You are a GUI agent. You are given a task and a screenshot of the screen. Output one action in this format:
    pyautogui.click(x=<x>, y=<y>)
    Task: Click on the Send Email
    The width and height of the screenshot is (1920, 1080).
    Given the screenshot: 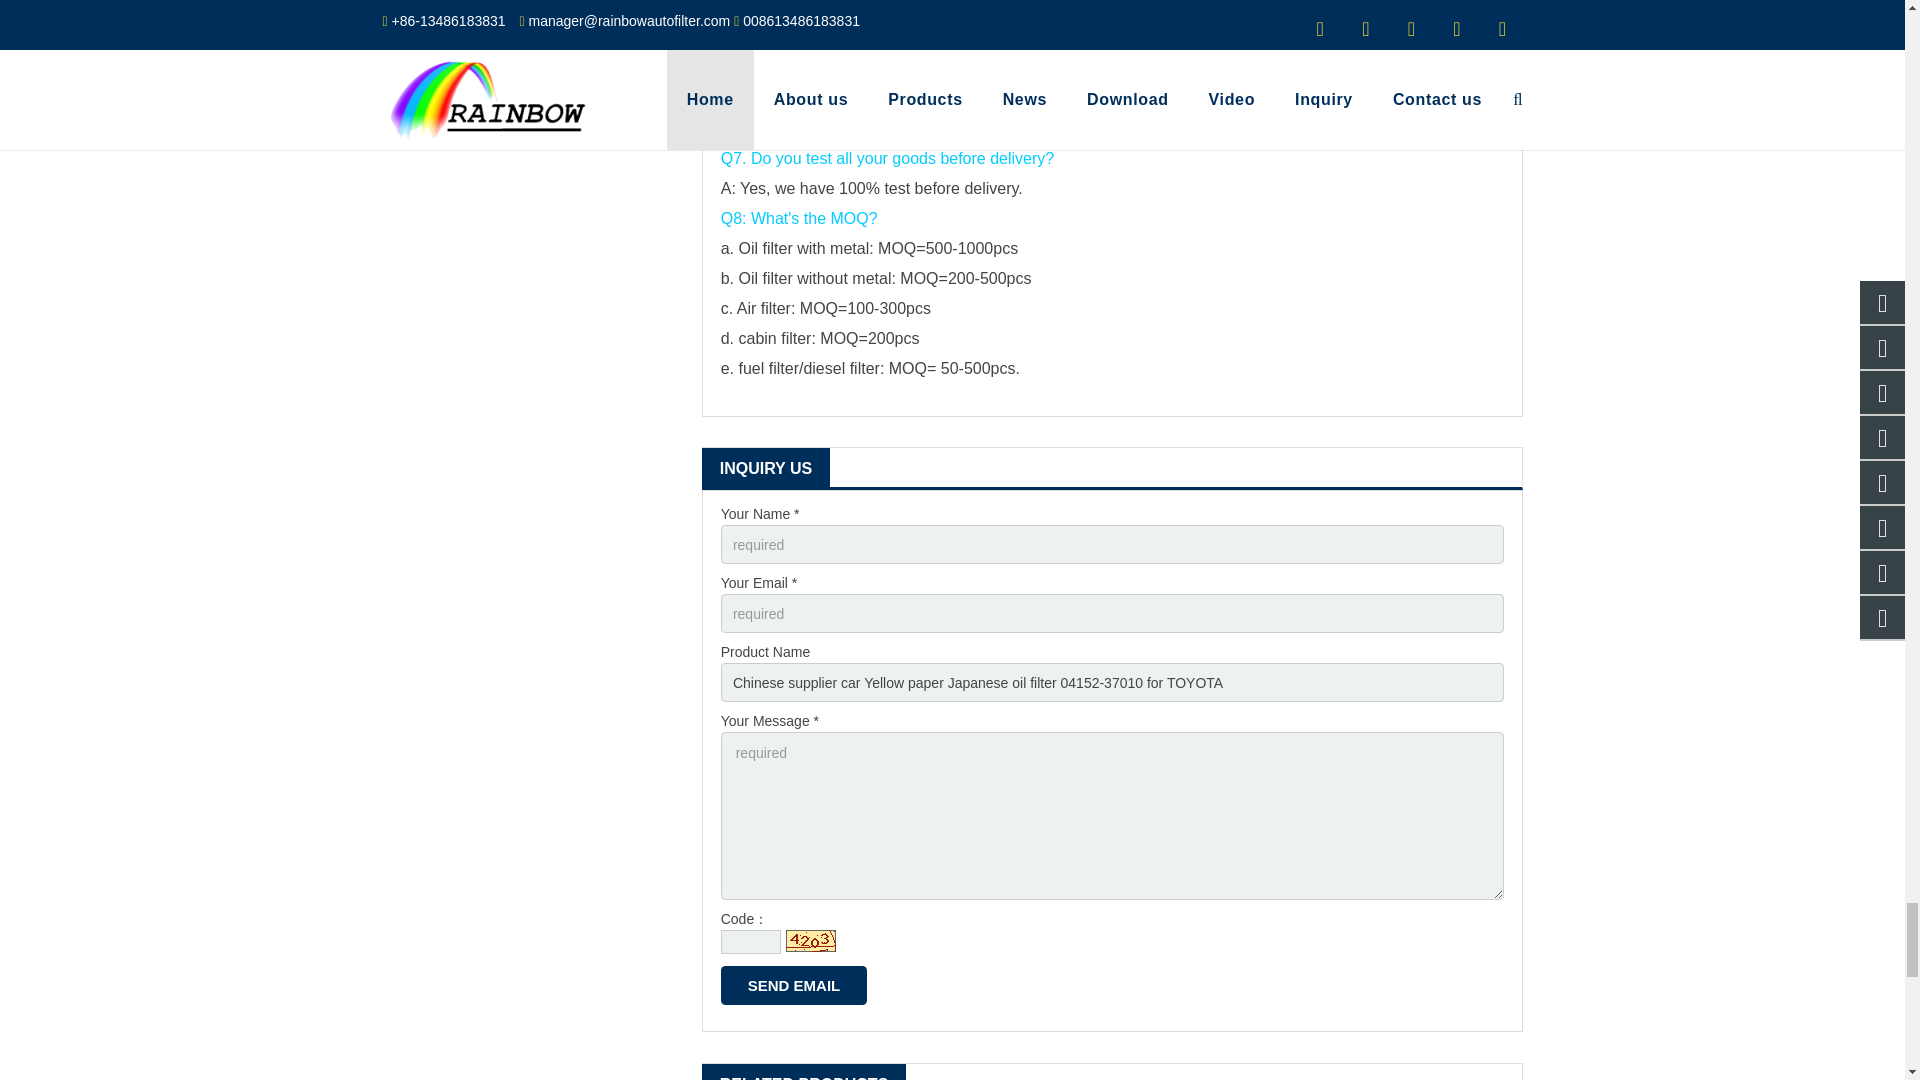 What is the action you would take?
    pyautogui.click(x=794, y=985)
    